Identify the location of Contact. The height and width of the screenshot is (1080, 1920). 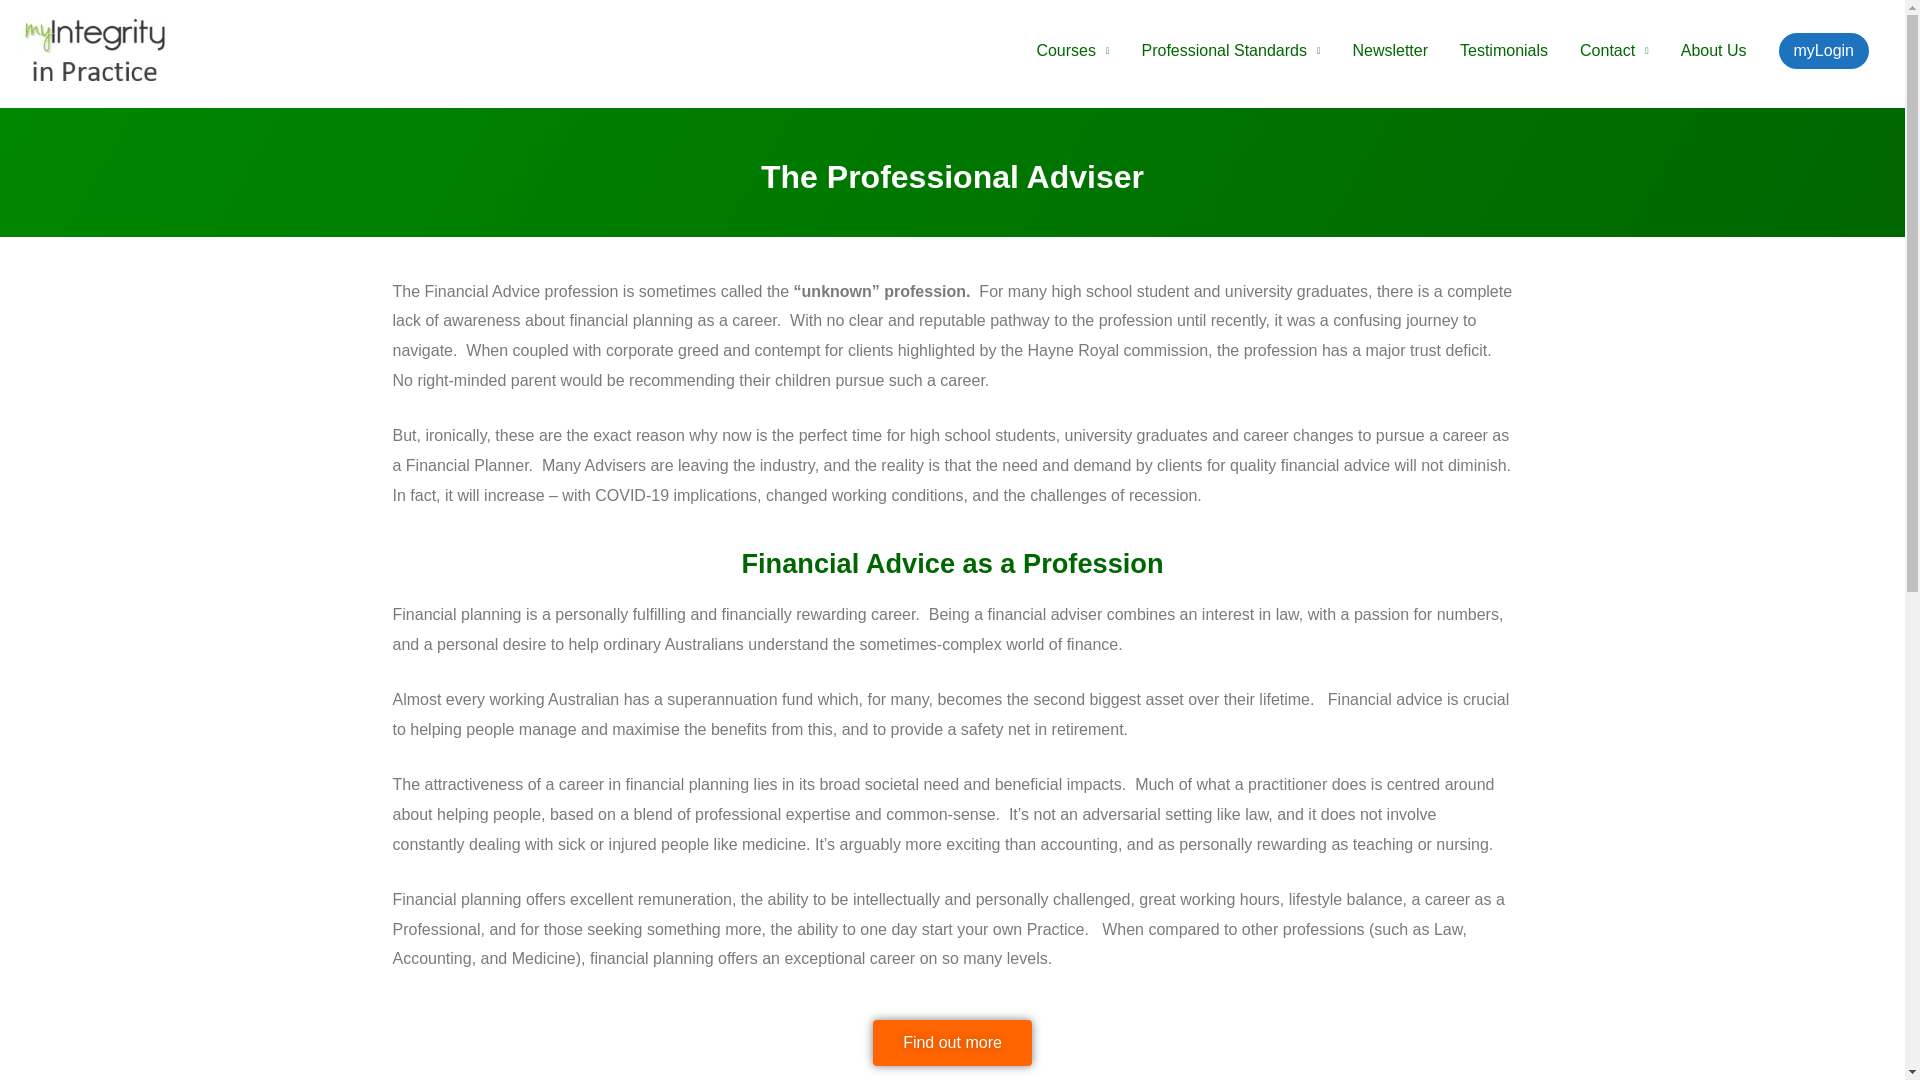
(1614, 50).